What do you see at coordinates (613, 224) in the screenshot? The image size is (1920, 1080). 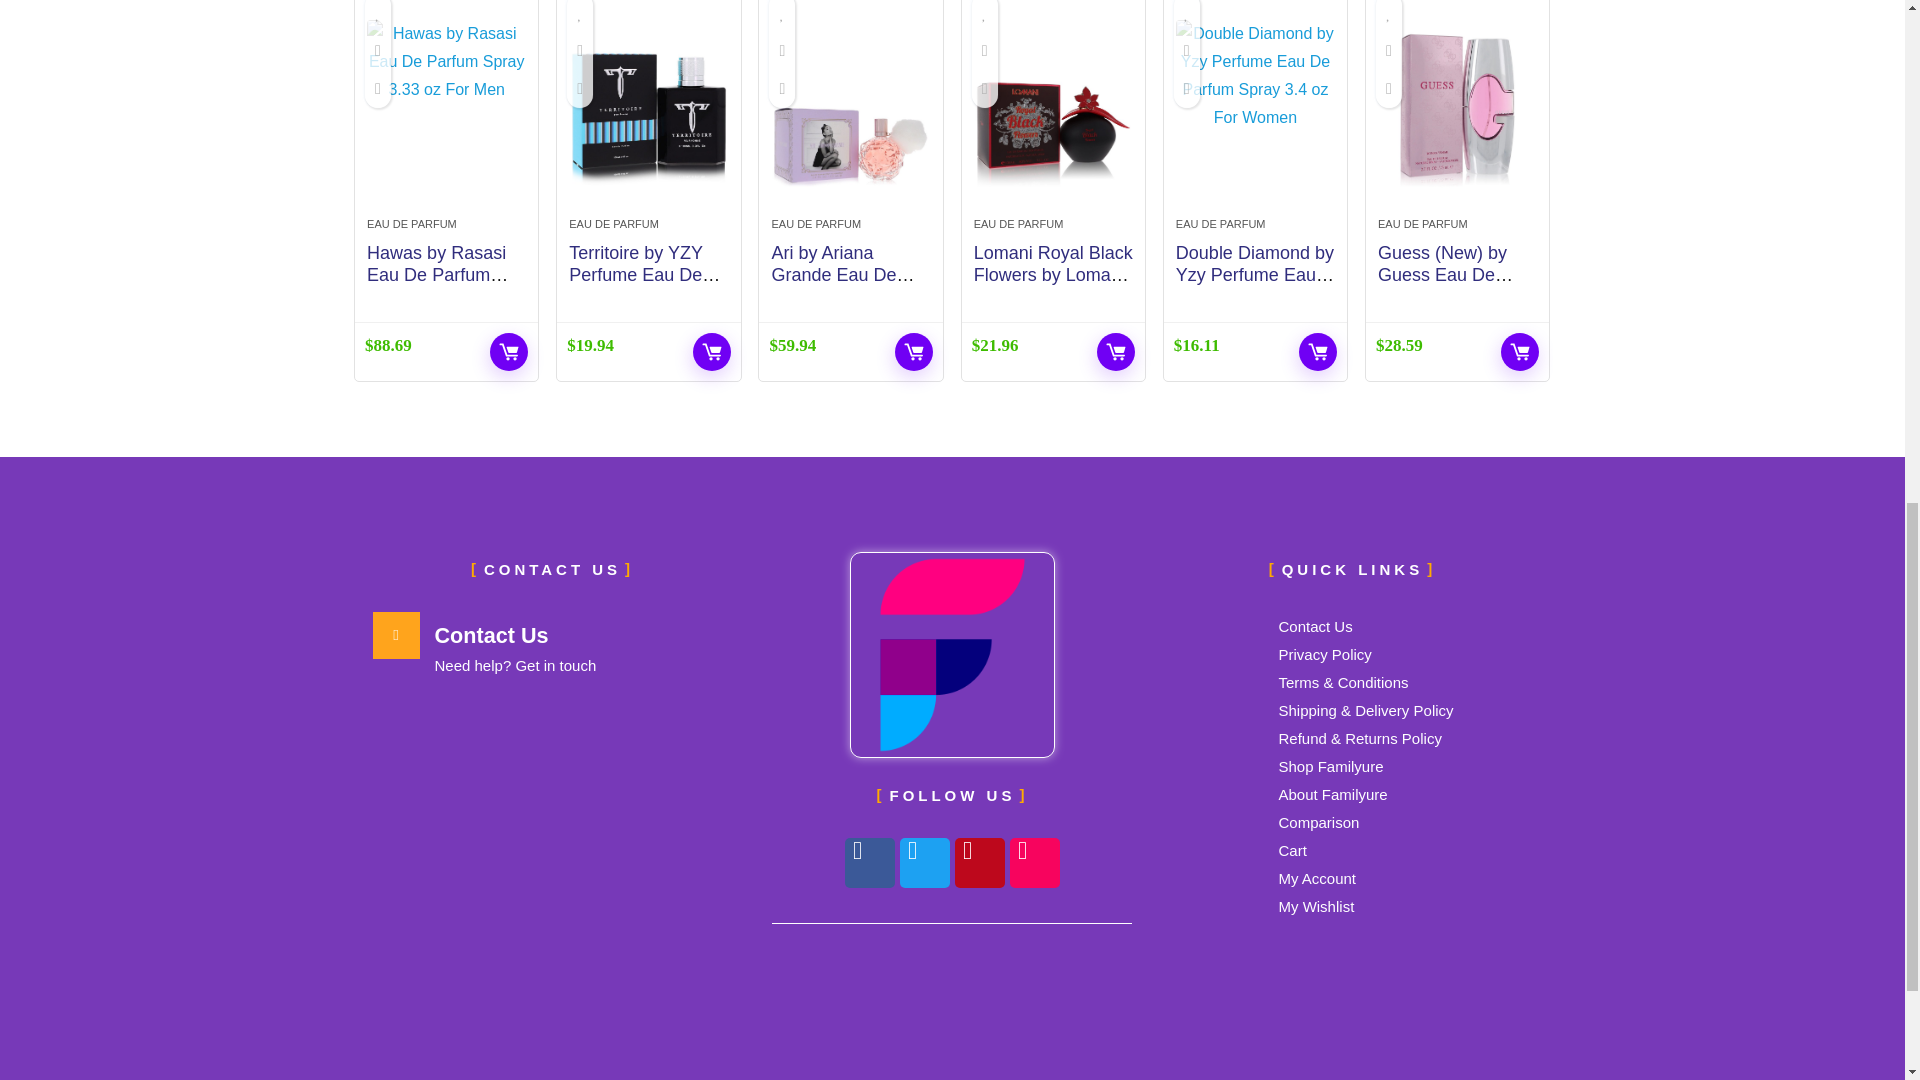 I see `EAU DE PARFUM` at bounding box center [613, 224].